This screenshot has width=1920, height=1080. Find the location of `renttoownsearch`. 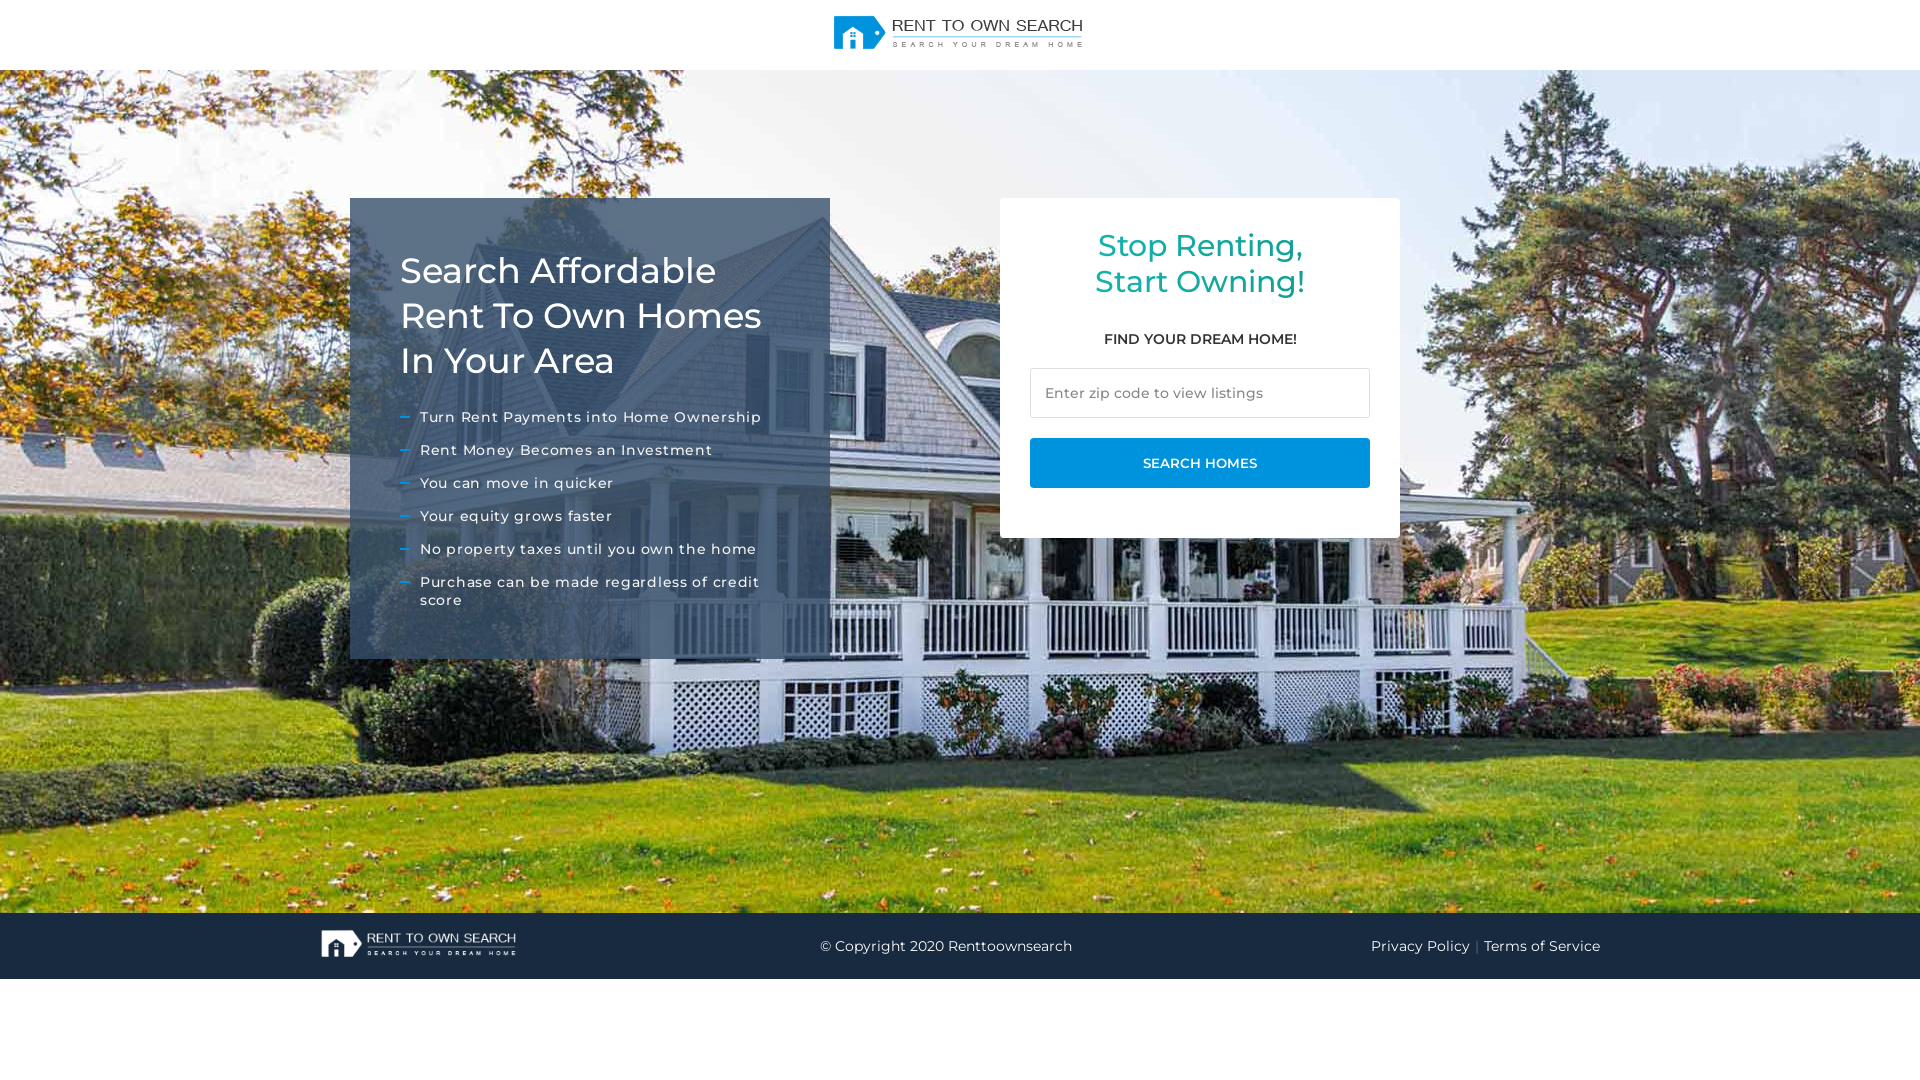

renttoownsearch is located at coordinates (960, 33).